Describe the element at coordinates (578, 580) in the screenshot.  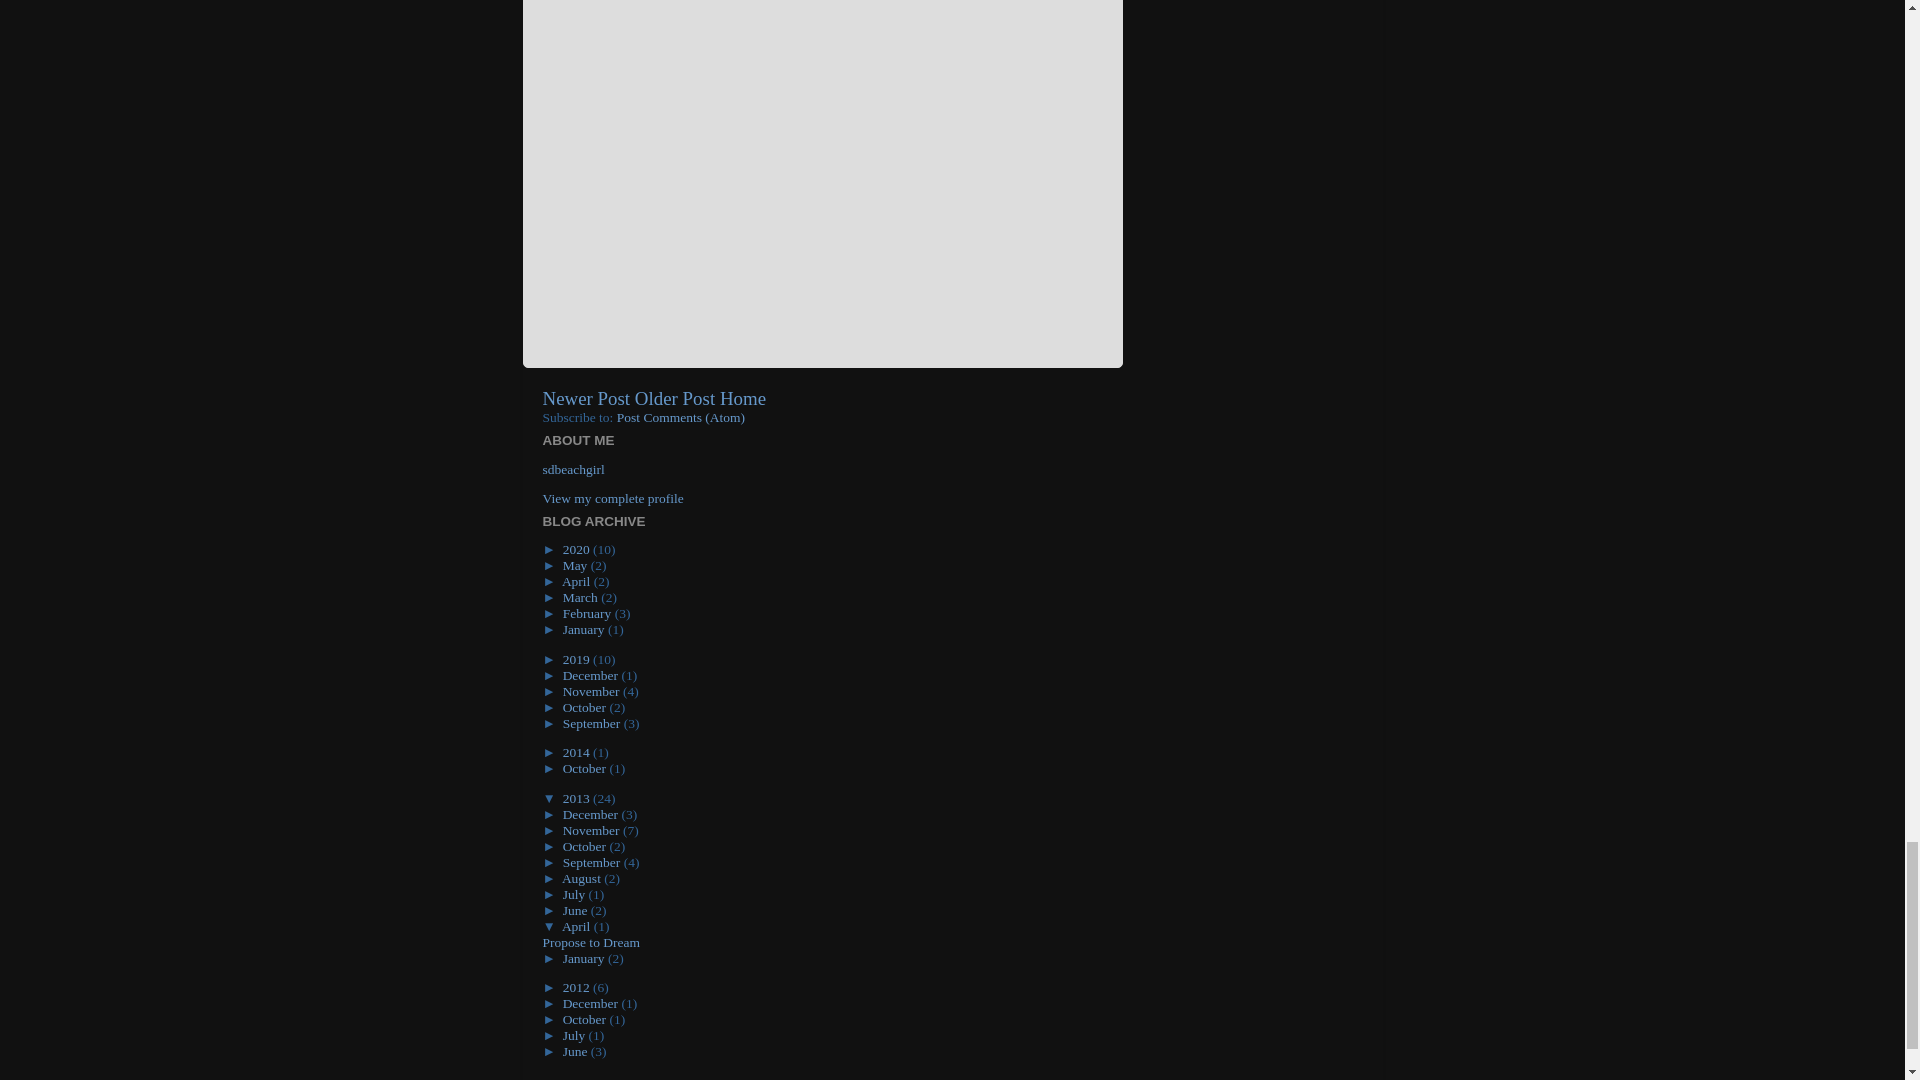
I see `April` at that location.